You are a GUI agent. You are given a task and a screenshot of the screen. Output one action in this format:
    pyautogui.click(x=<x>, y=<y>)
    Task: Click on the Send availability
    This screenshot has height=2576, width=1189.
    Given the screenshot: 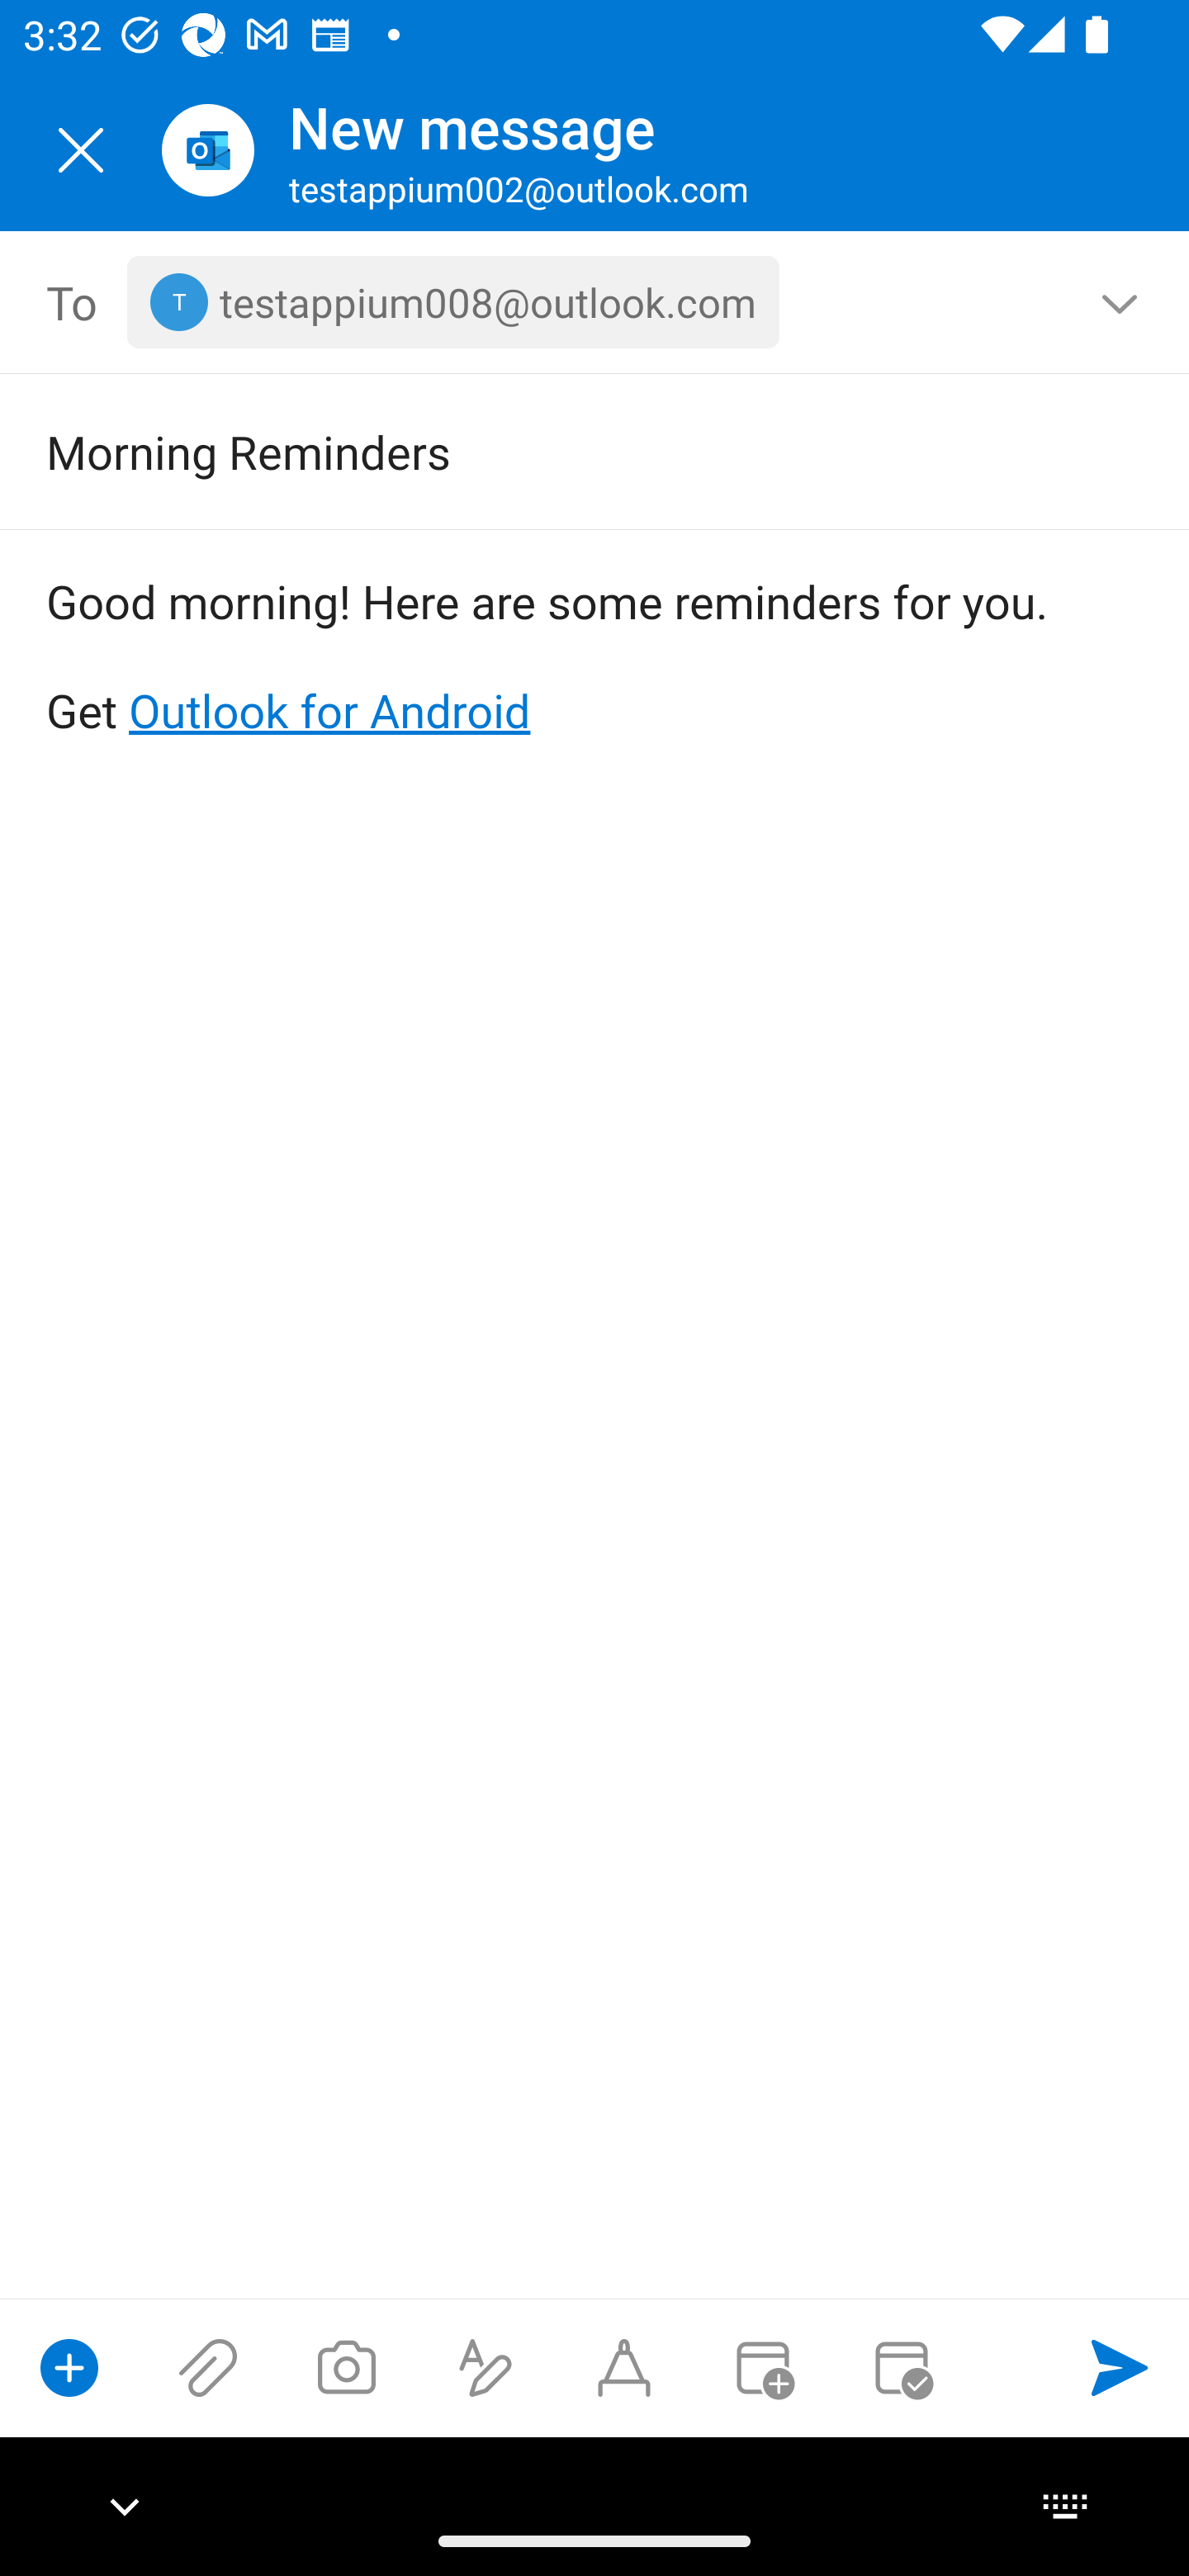 What is the action you would take?
    pyautogui.click(x=902, y=2367)
    